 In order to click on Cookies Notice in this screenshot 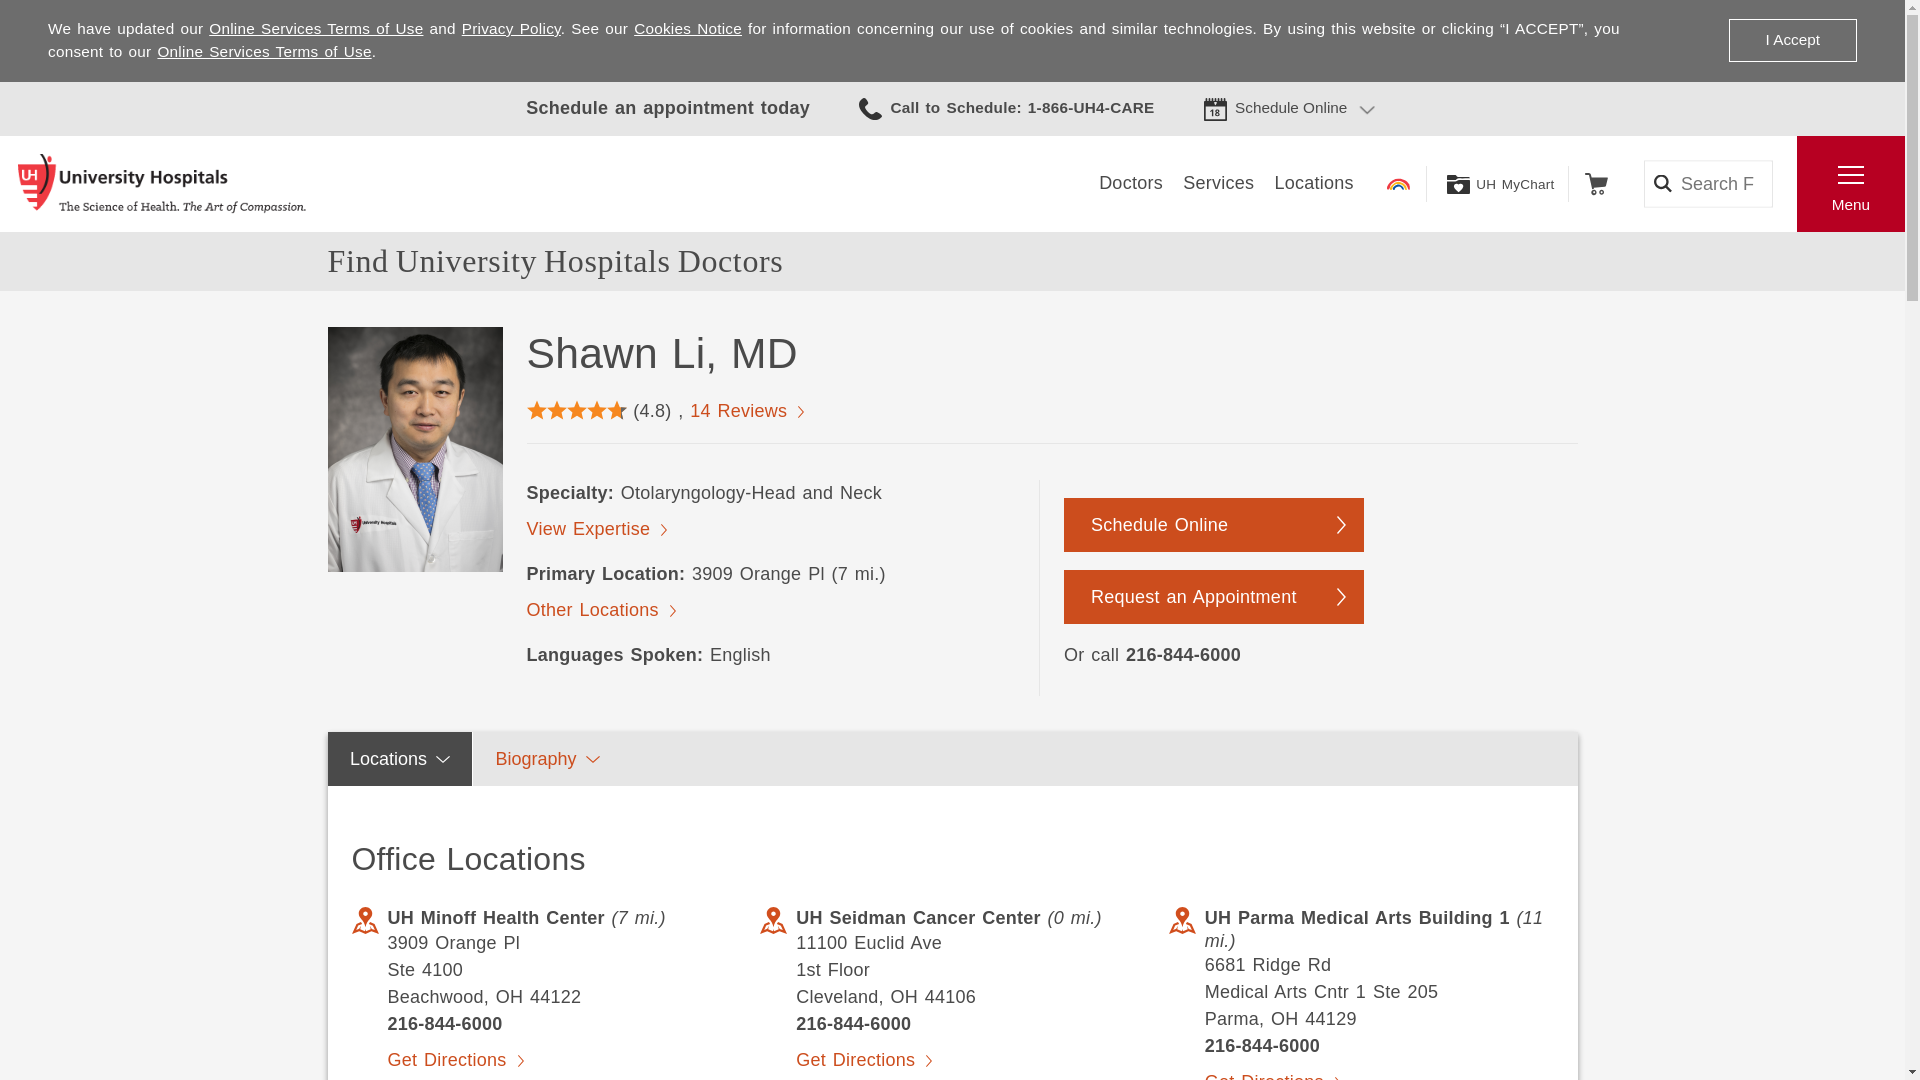, I will do `click(687, 28)`.